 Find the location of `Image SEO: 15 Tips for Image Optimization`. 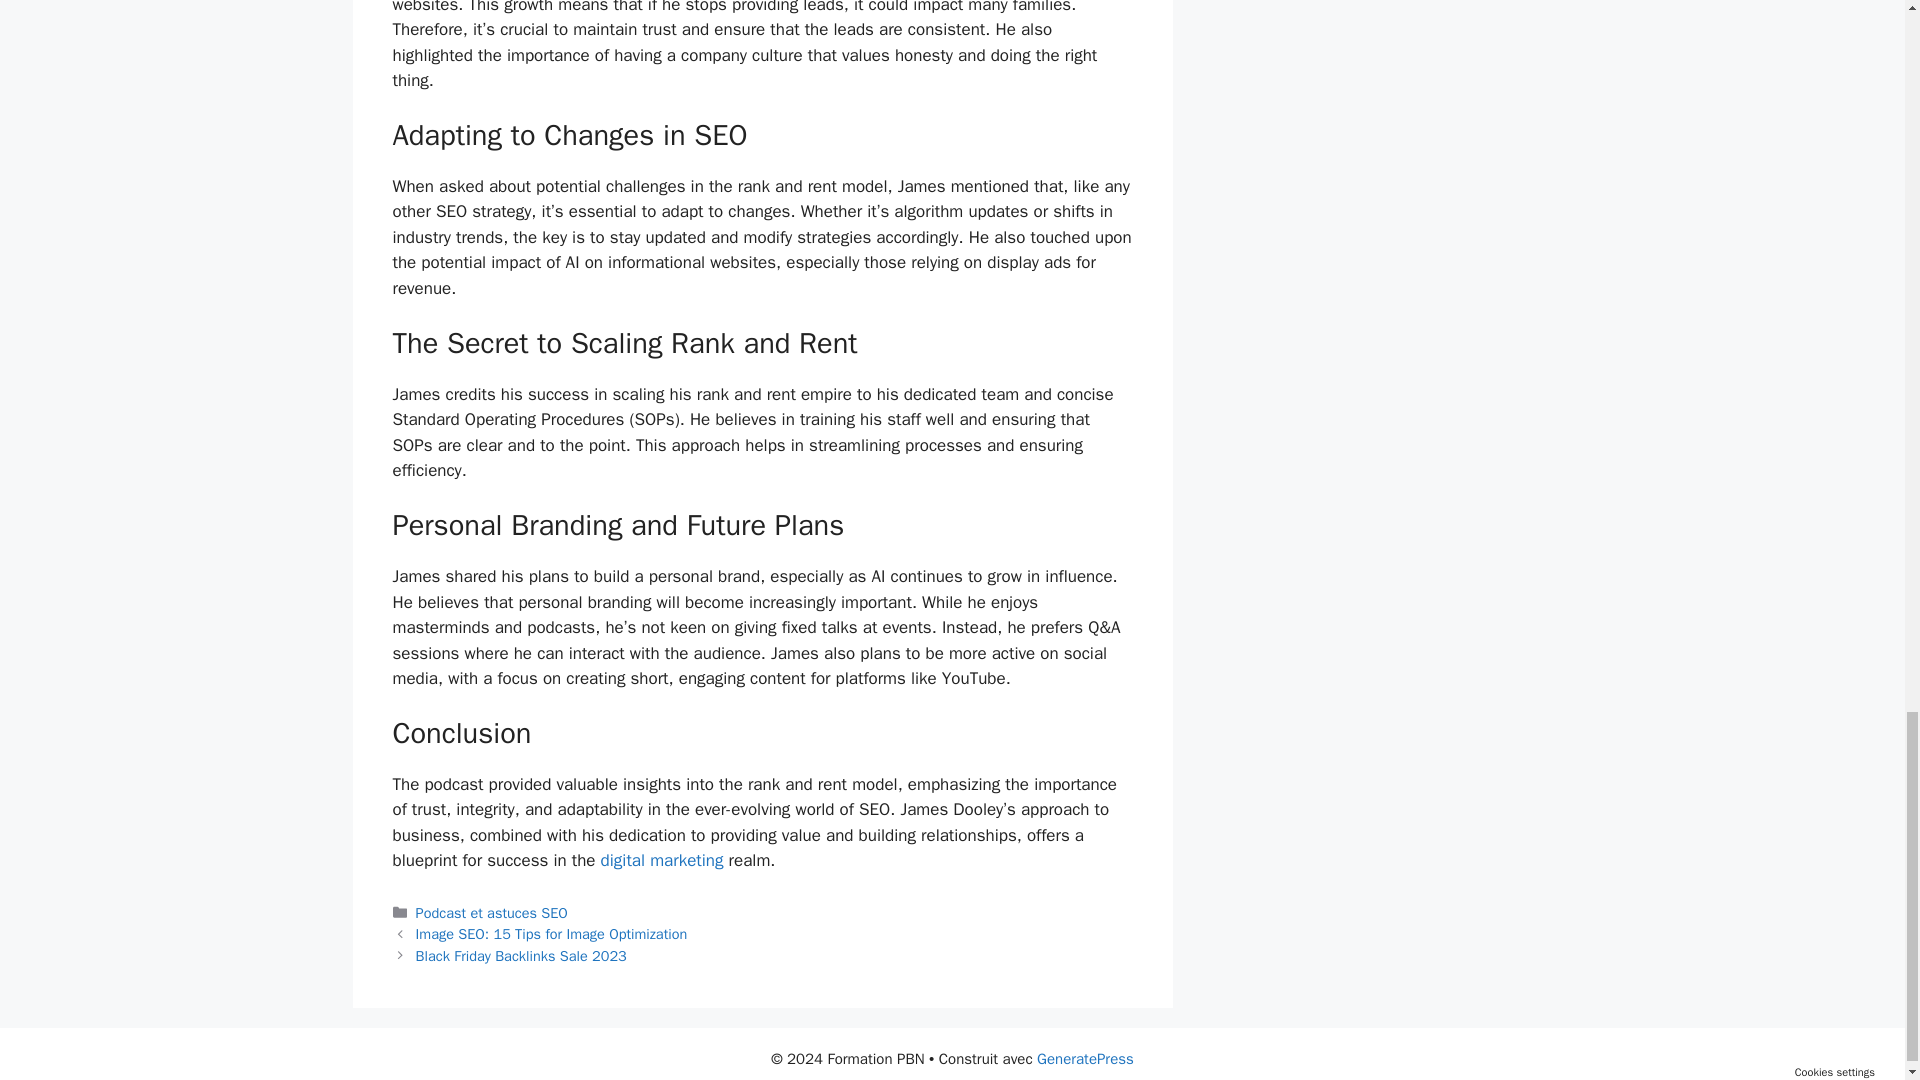

Image SEO: 15 Tips for Image Optimization is located at coordinates (552, 933).